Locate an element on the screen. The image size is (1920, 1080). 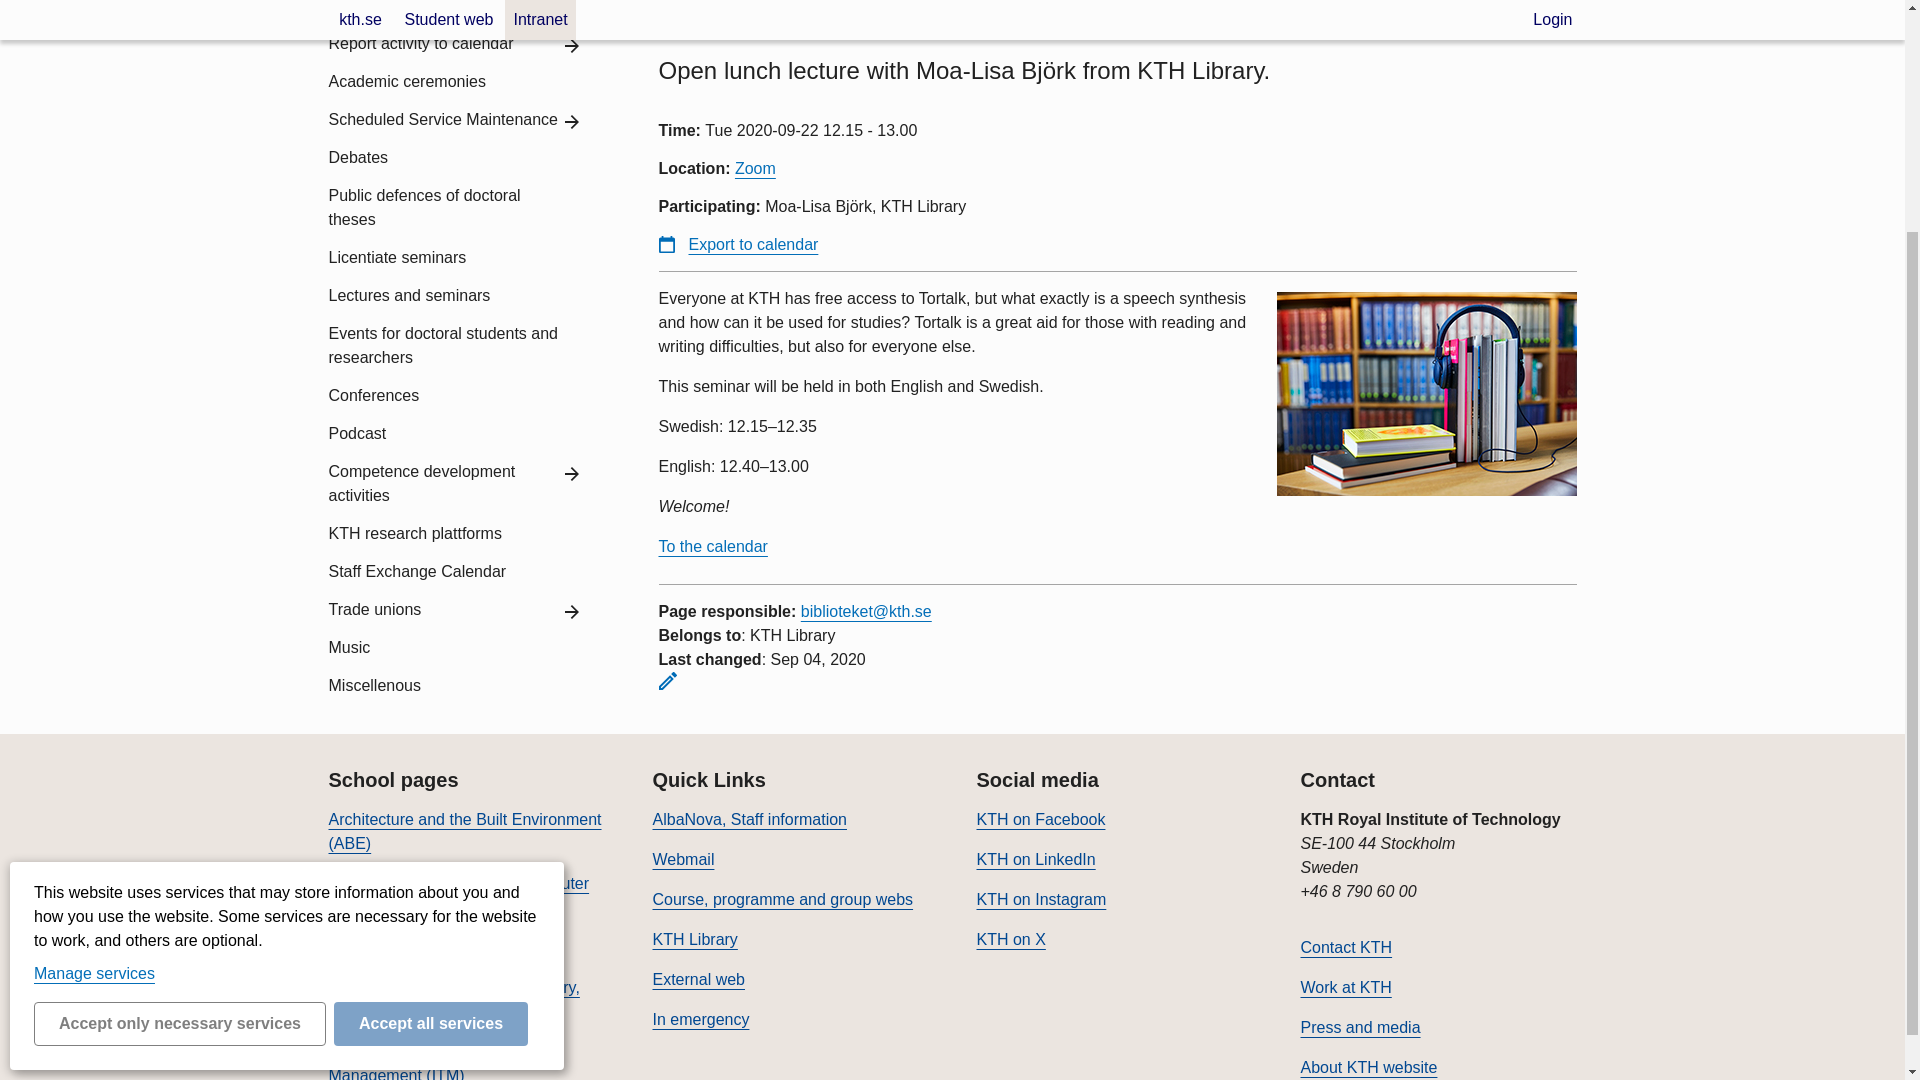
Manage services is located at coordinates (94, 681).